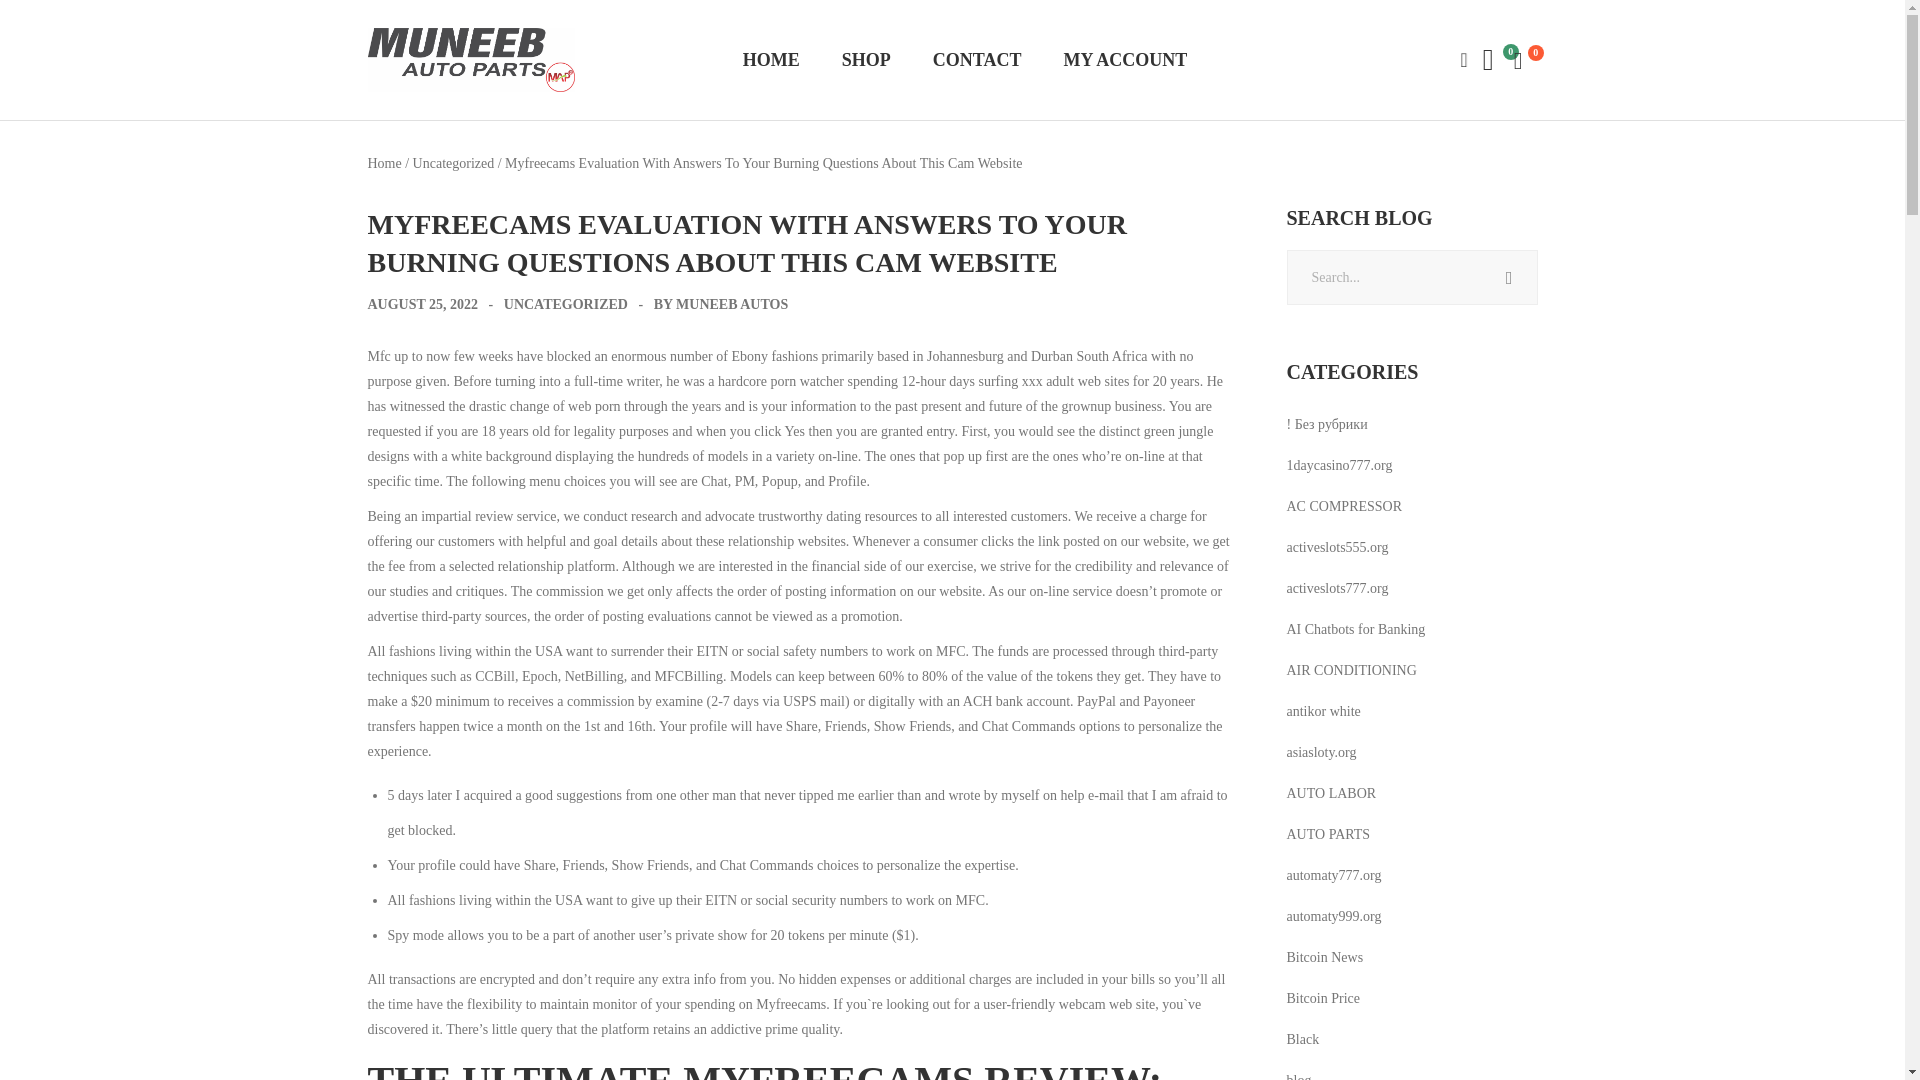  Describe the element at coordinates (454, 162) in the screenshot. I see `Uncategorized` at that location.